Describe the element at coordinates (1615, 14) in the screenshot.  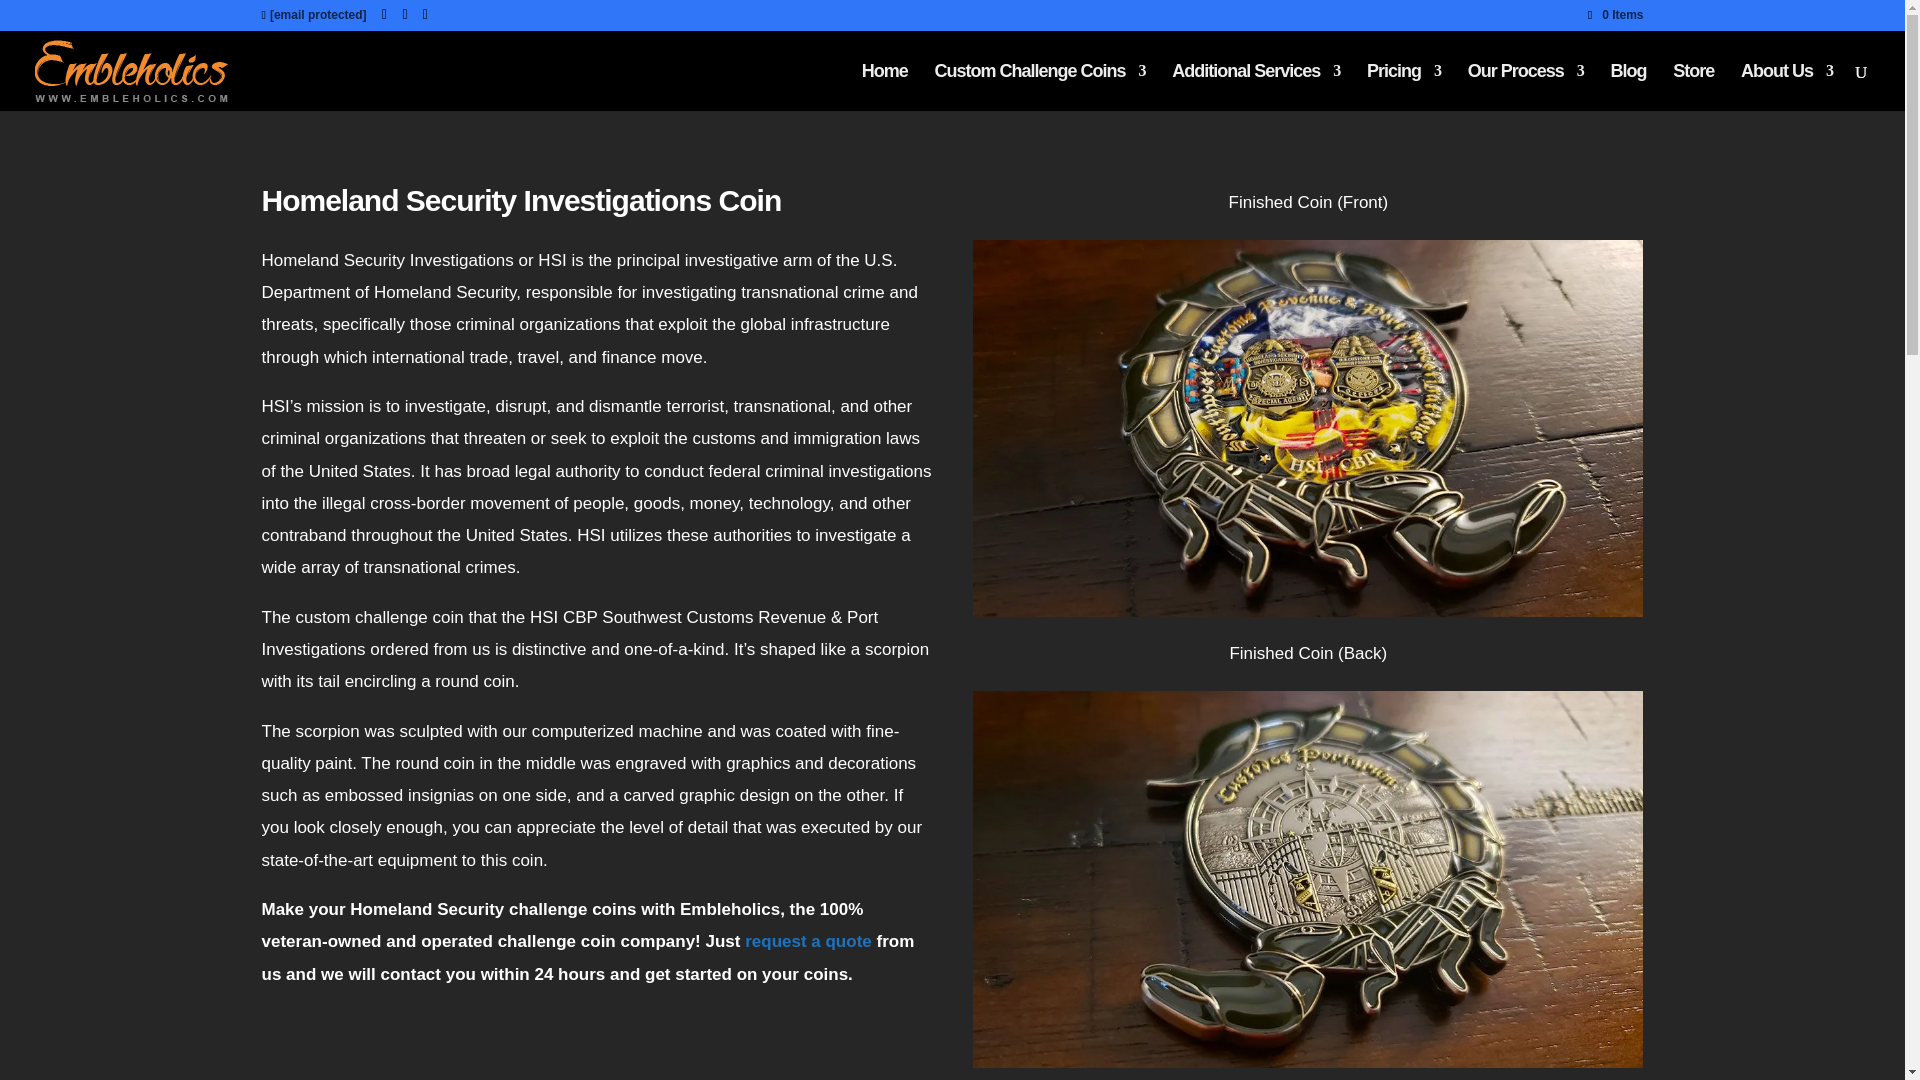
I see `0 Items` at that location.